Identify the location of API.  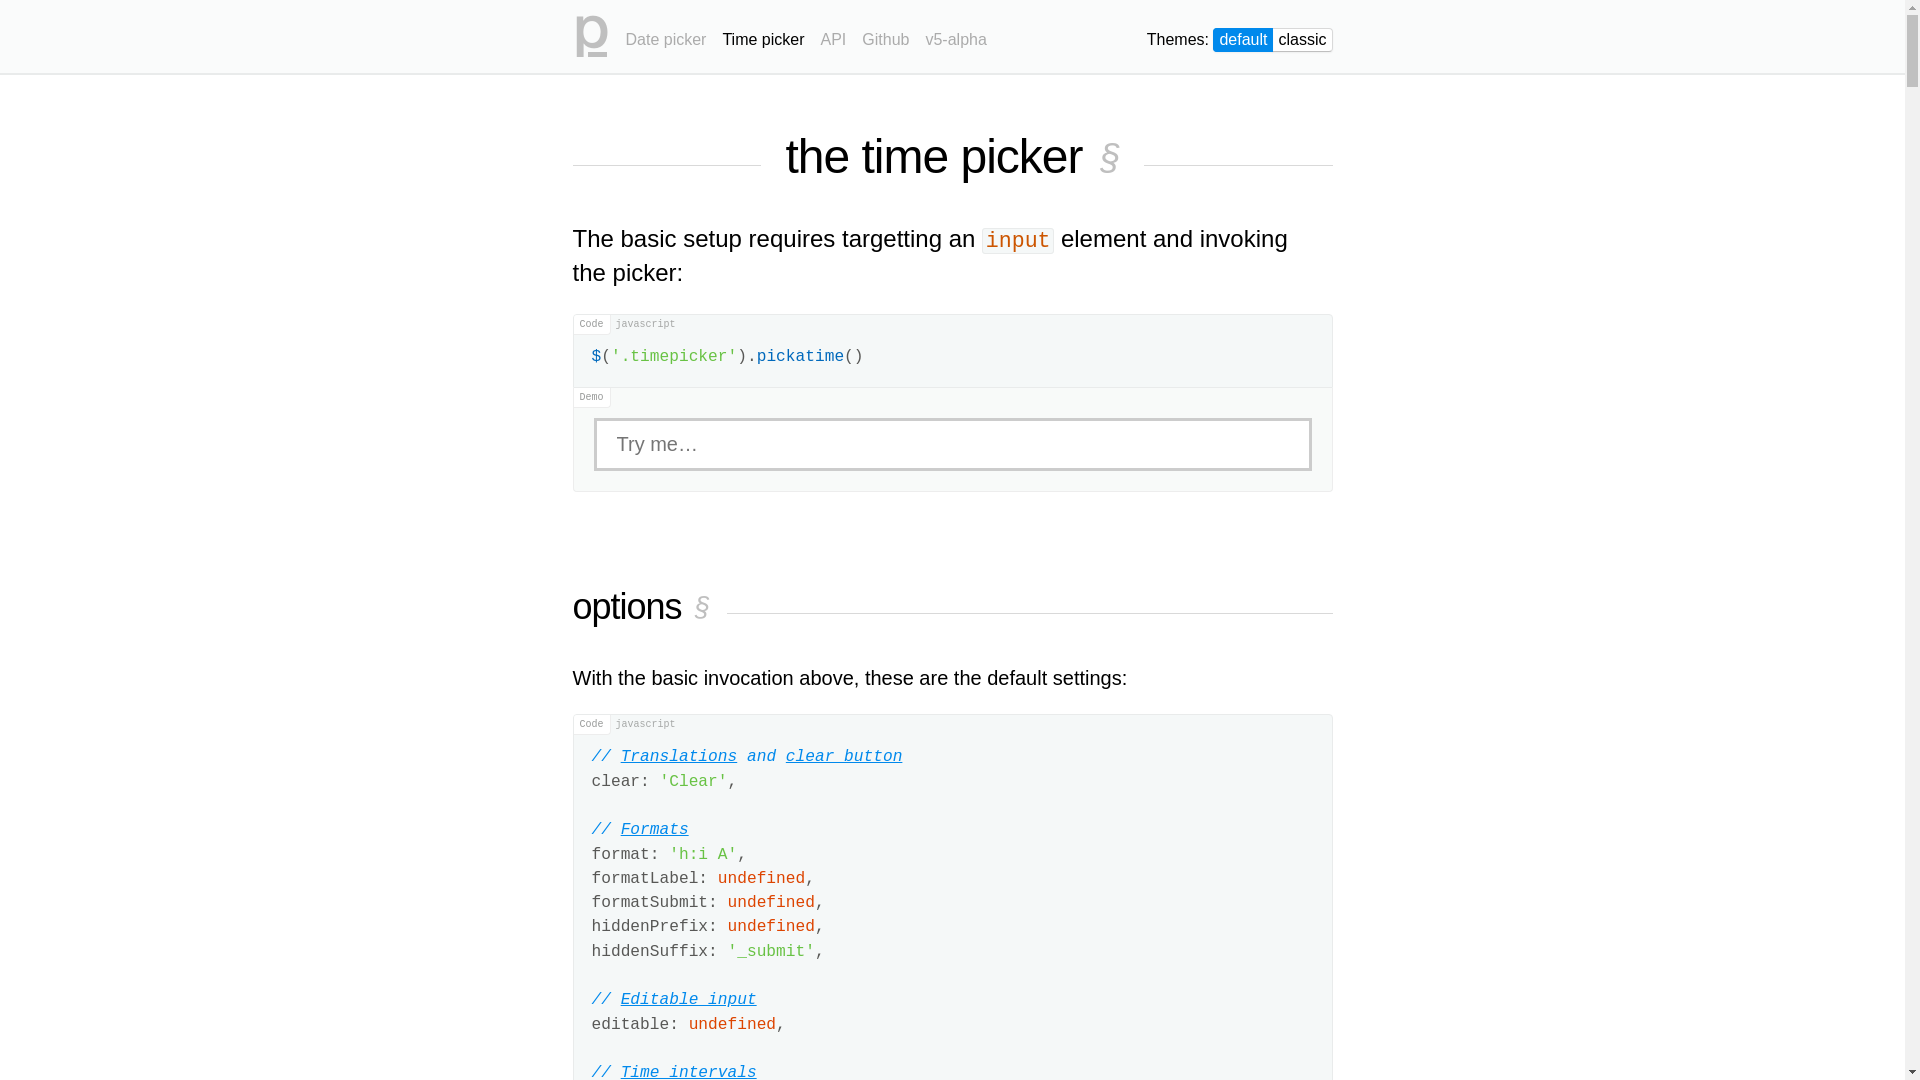
(834, 34).